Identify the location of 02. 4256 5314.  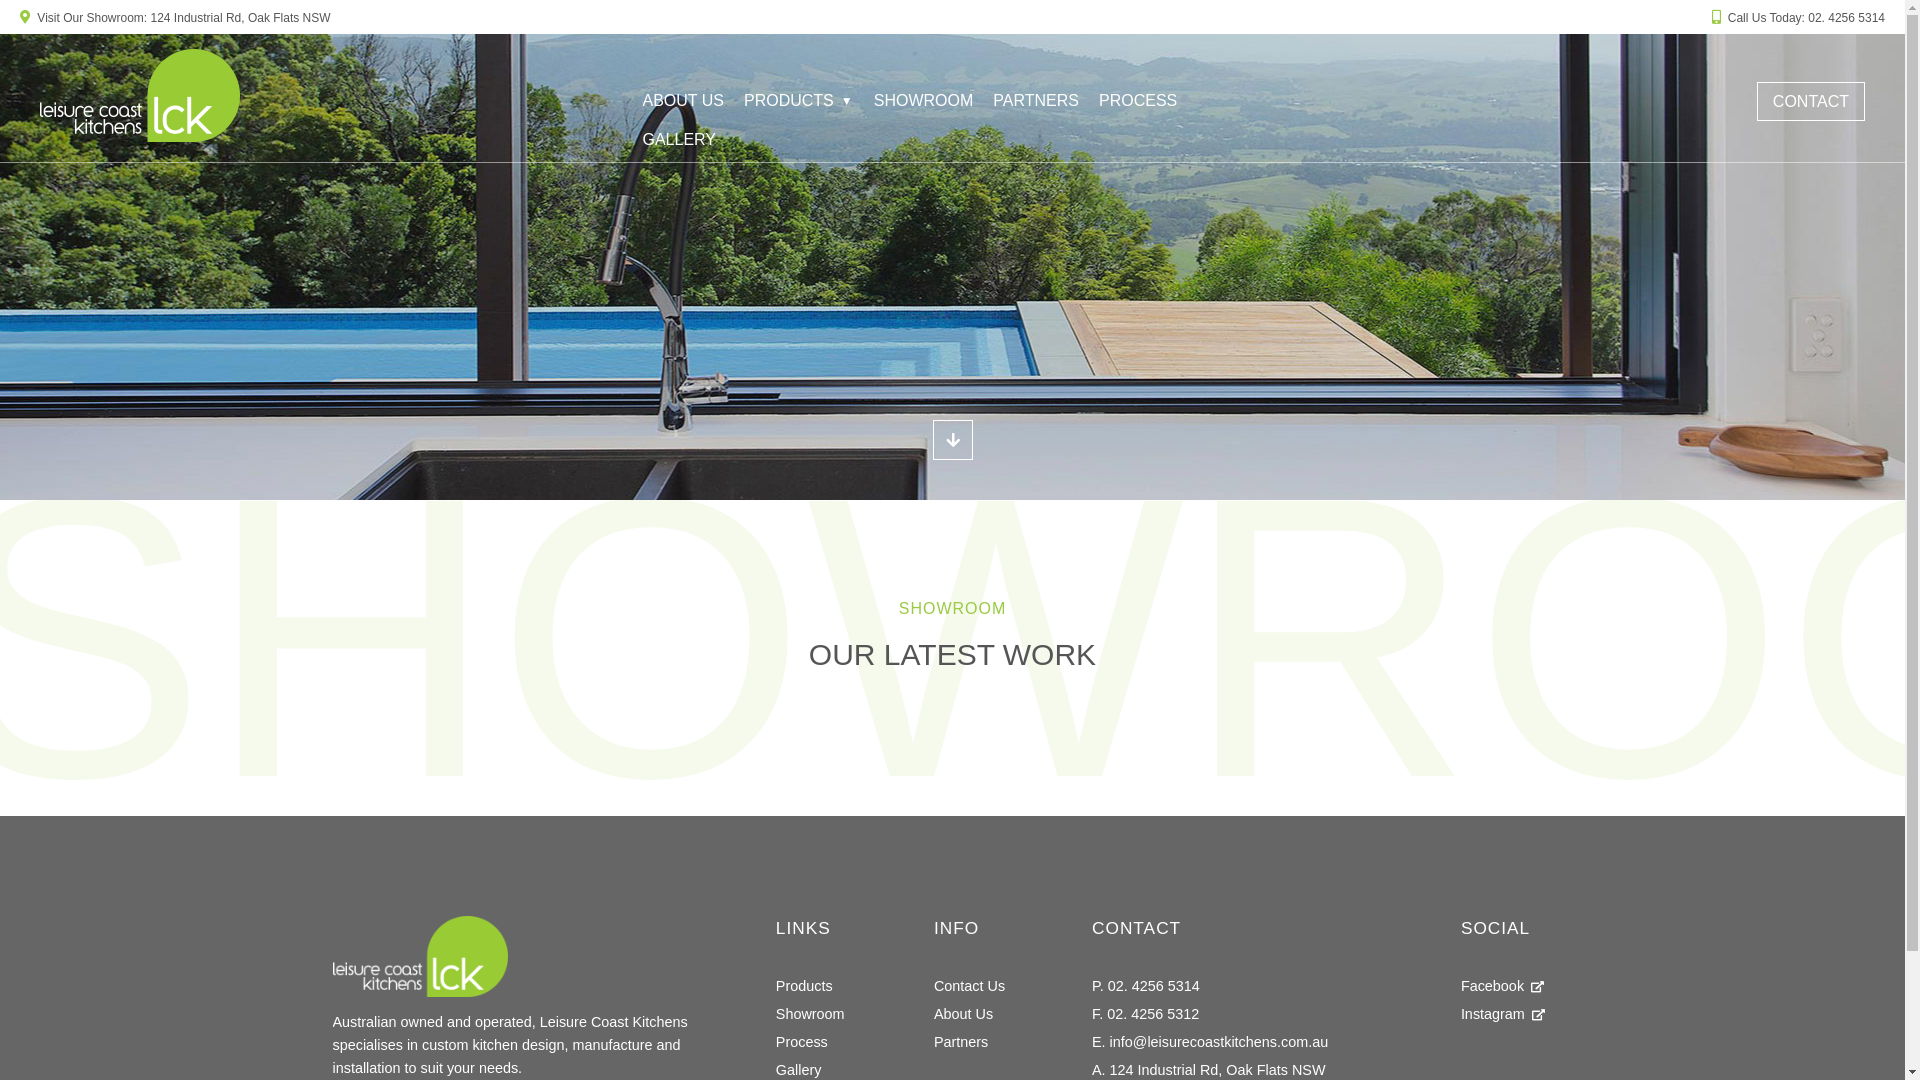
(1846, 18).